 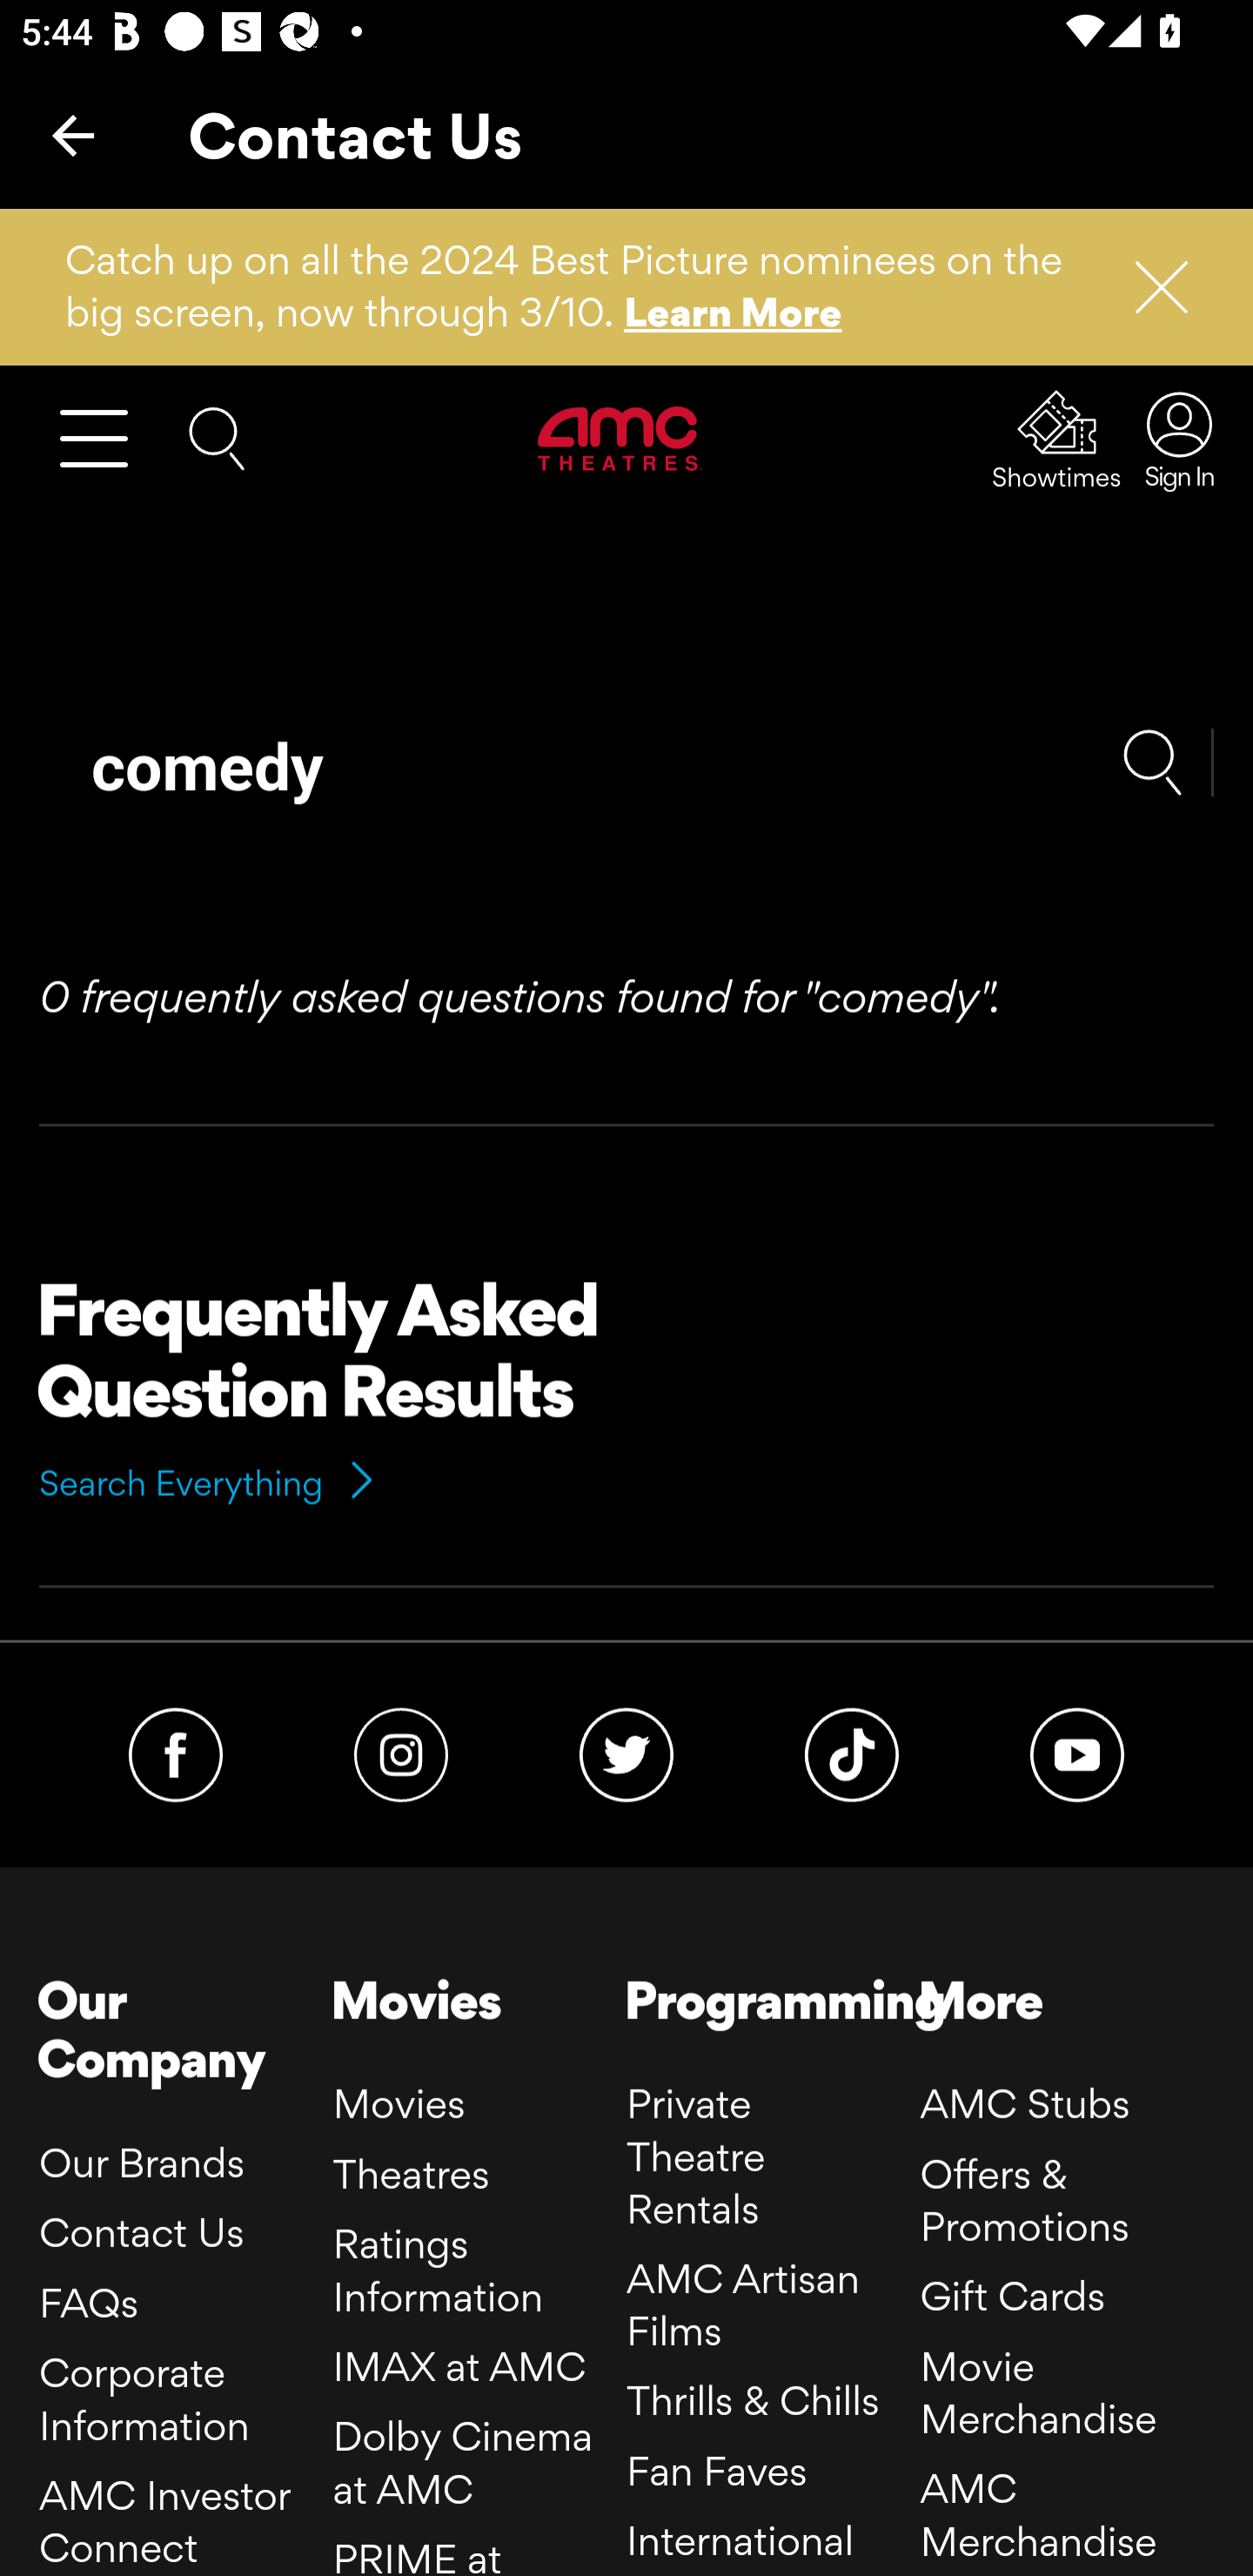 I want to click on Corporate Information, so click(x=144, y=2398).